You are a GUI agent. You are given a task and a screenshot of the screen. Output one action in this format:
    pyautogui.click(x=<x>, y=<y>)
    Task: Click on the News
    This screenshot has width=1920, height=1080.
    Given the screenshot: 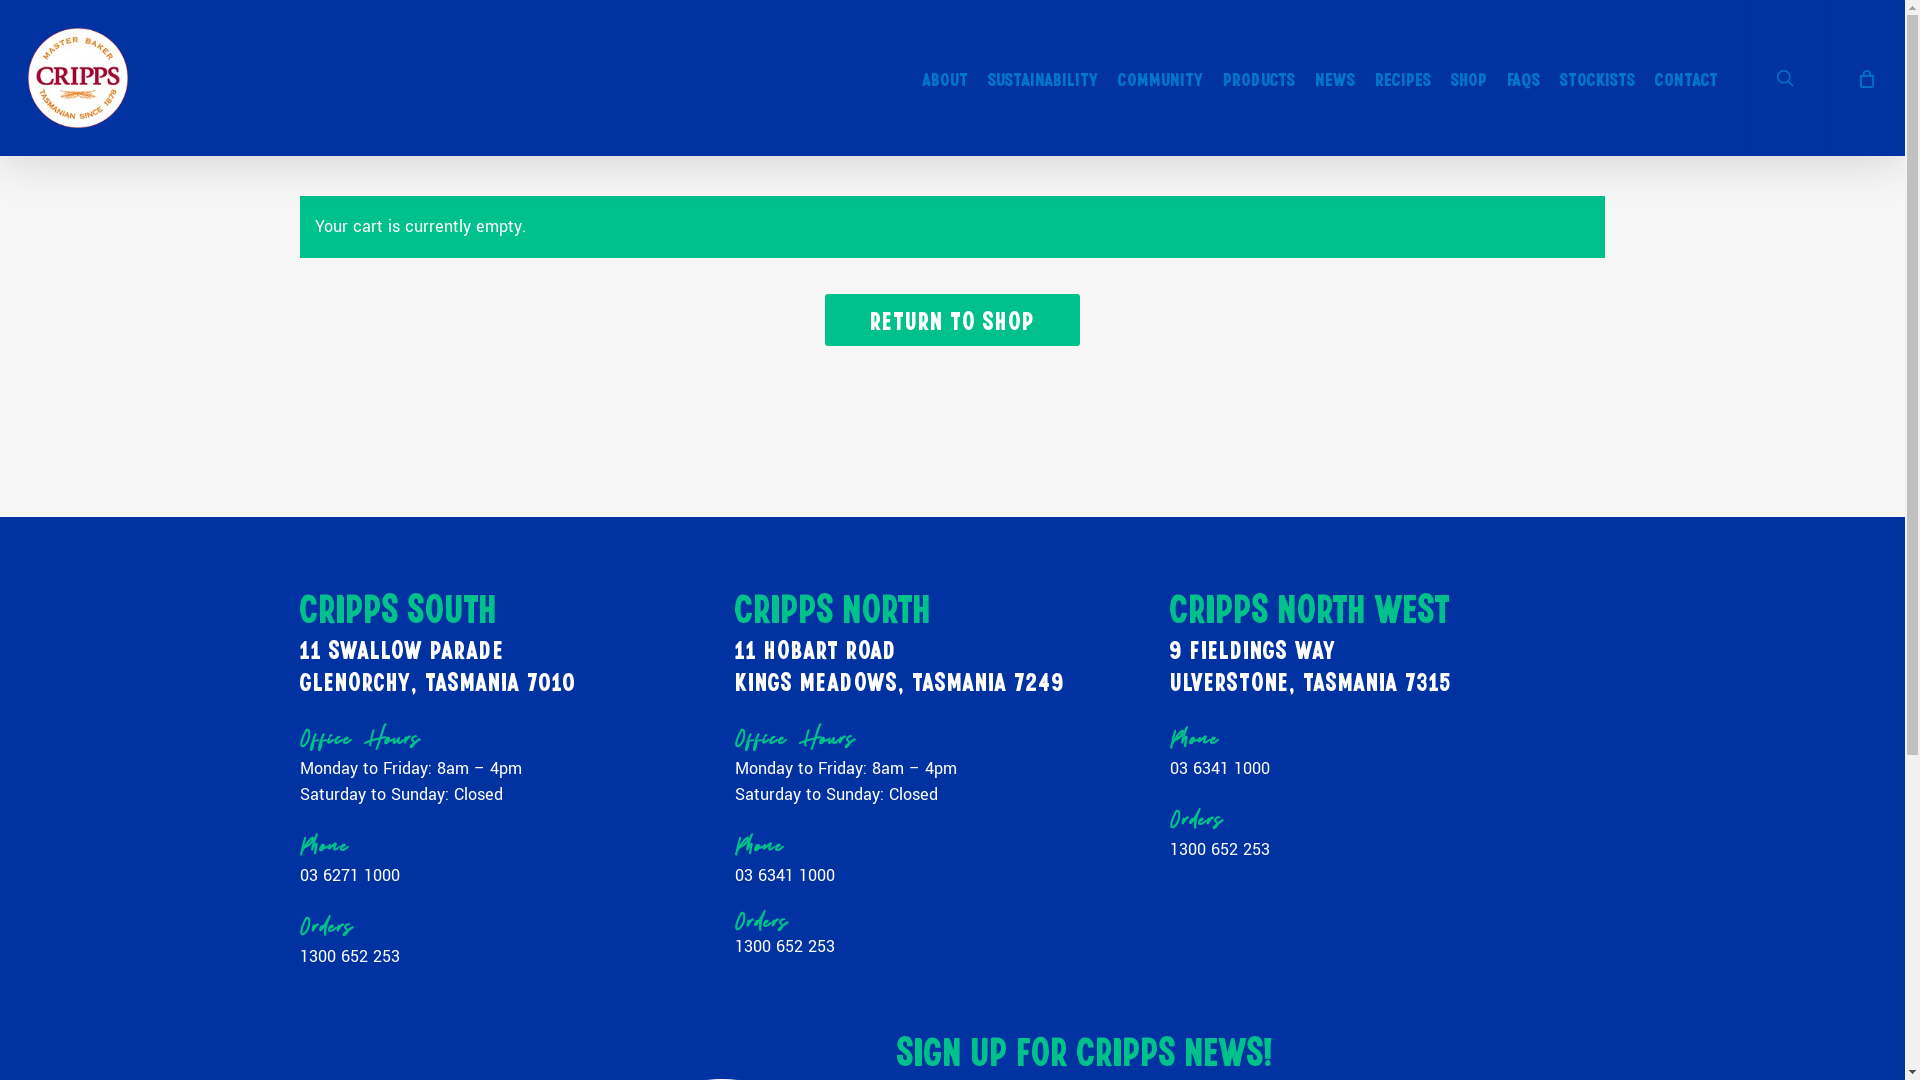 What is the action you would take?
    pyautogui.click(x=1335, y=78)
    